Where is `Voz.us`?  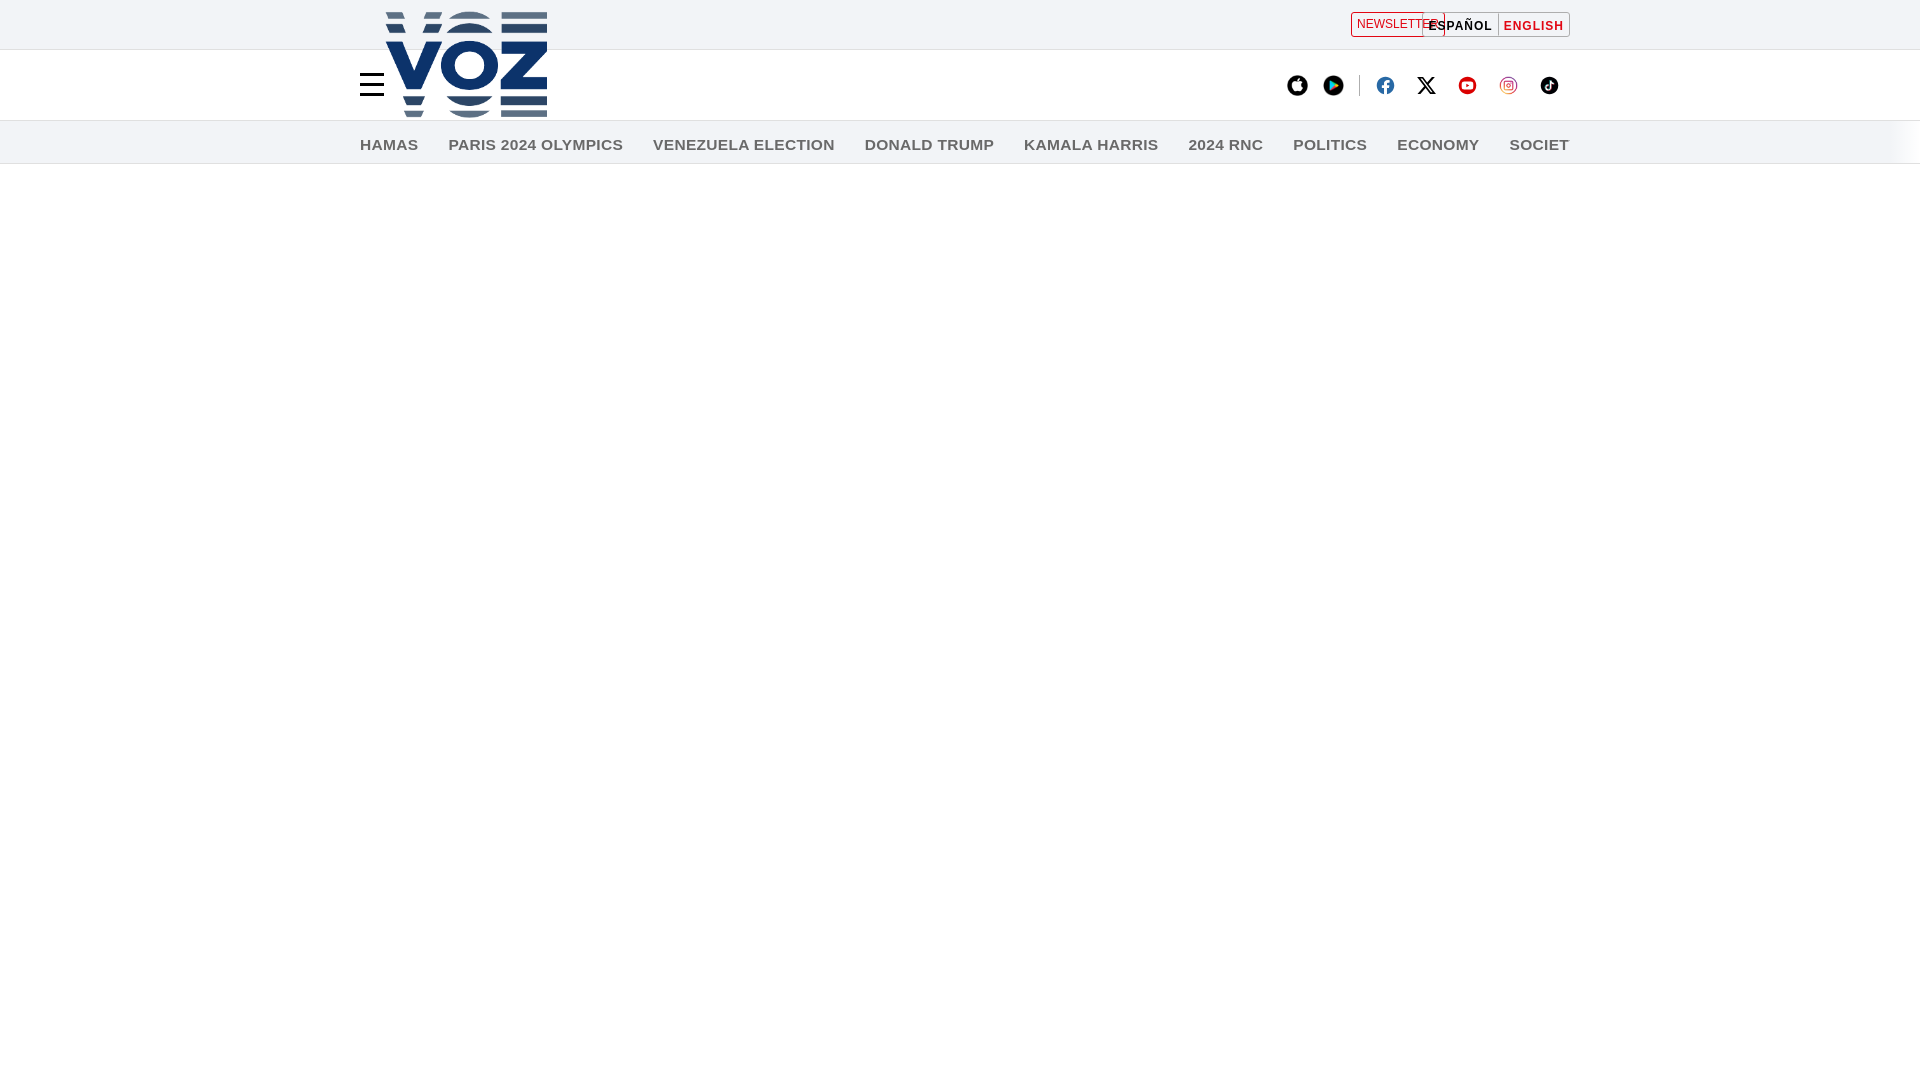
Voz.us is located at coordinates (466, 66).